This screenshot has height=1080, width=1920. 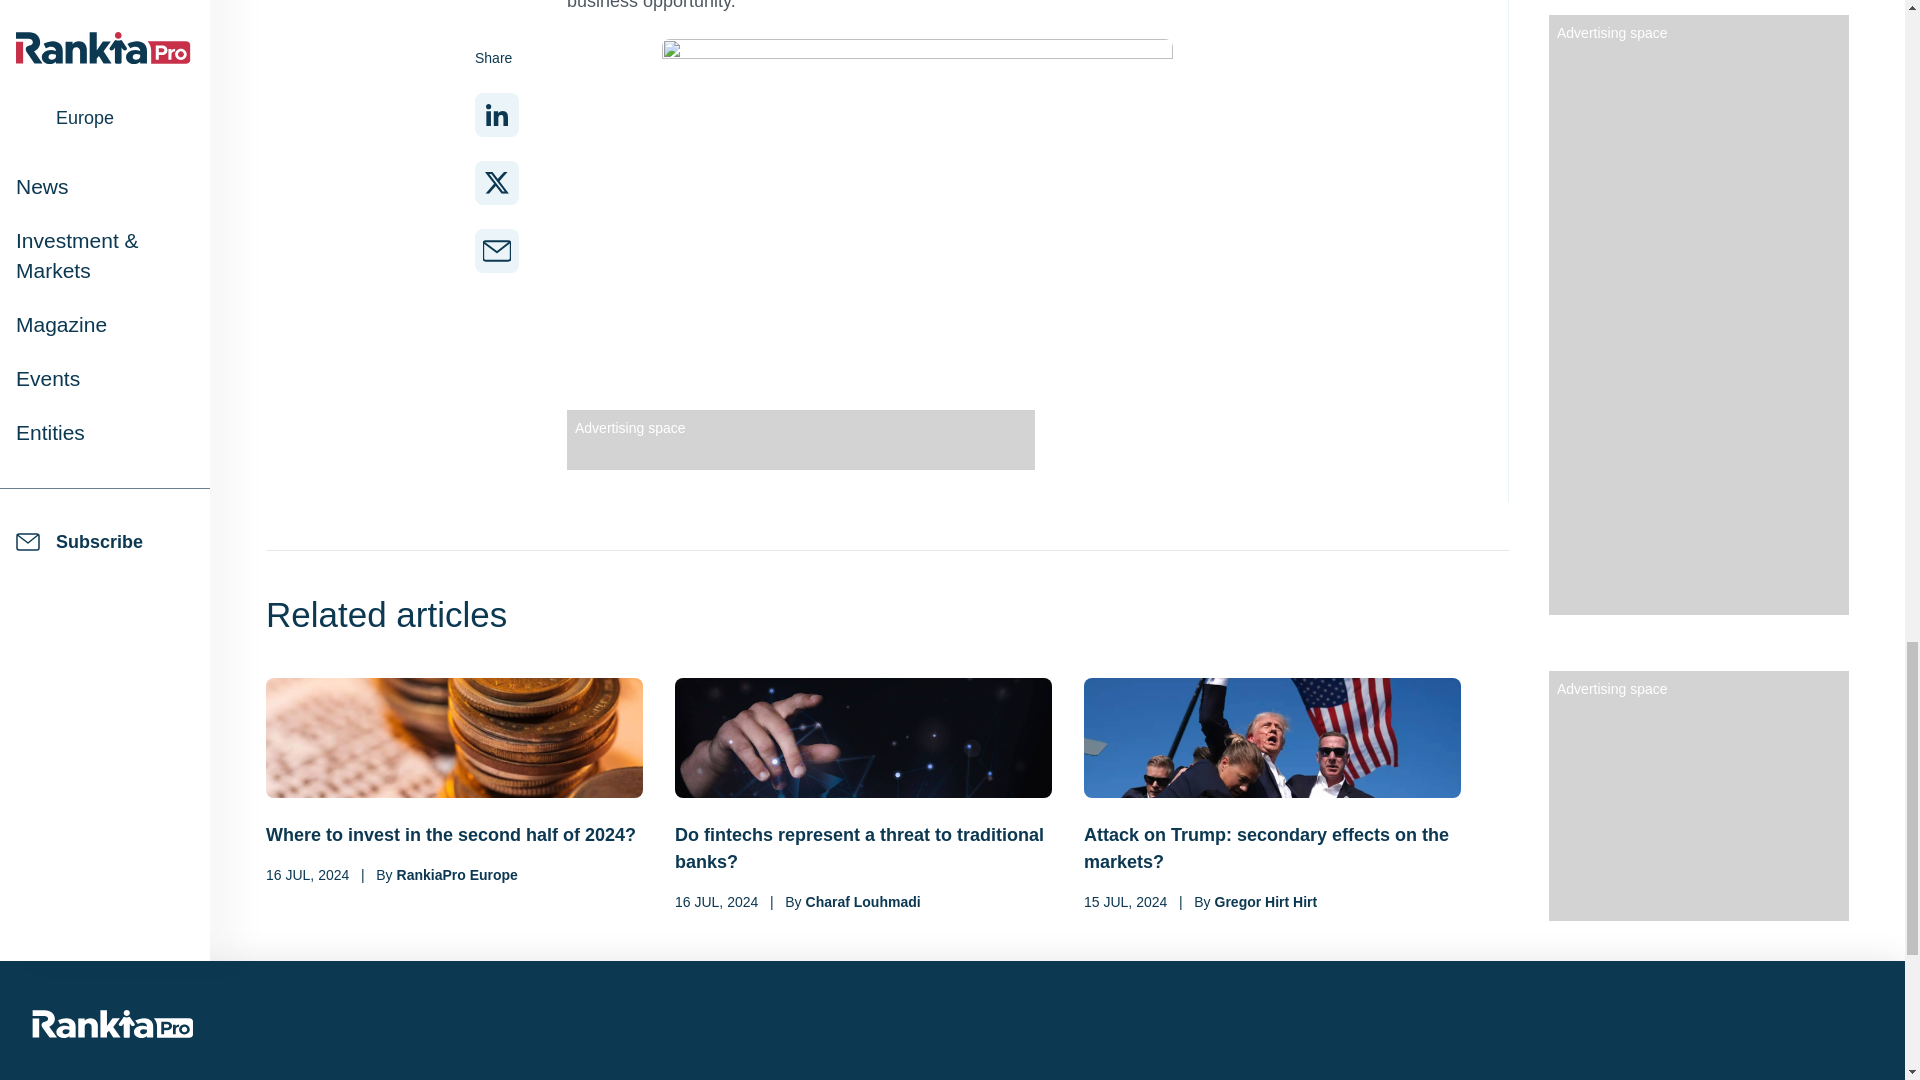 What do you see at coordinates (1266, 902) in the screenshot?
I see `Gregor Hirt Hirt` at bounding box center [1266, 902].